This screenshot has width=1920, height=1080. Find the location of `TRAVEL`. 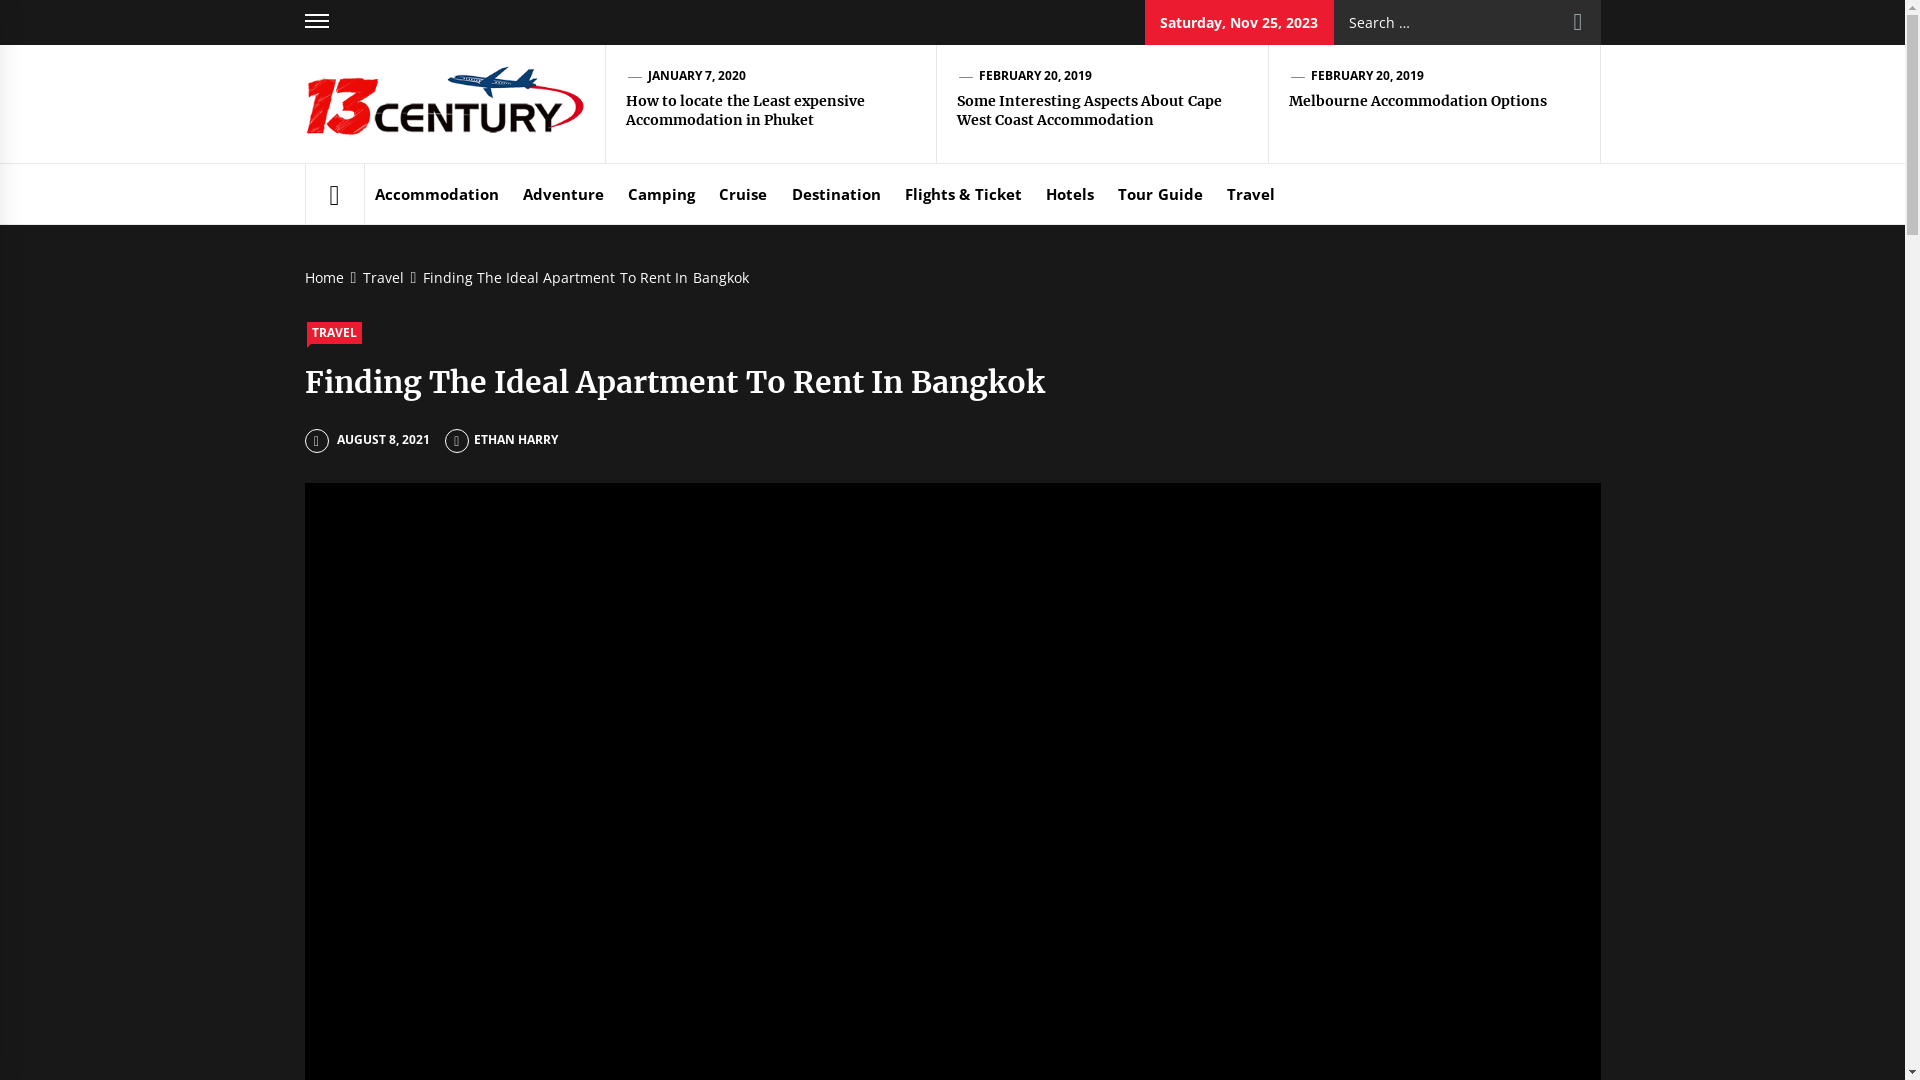

TRAVEL is located at coordinates (334, 333).